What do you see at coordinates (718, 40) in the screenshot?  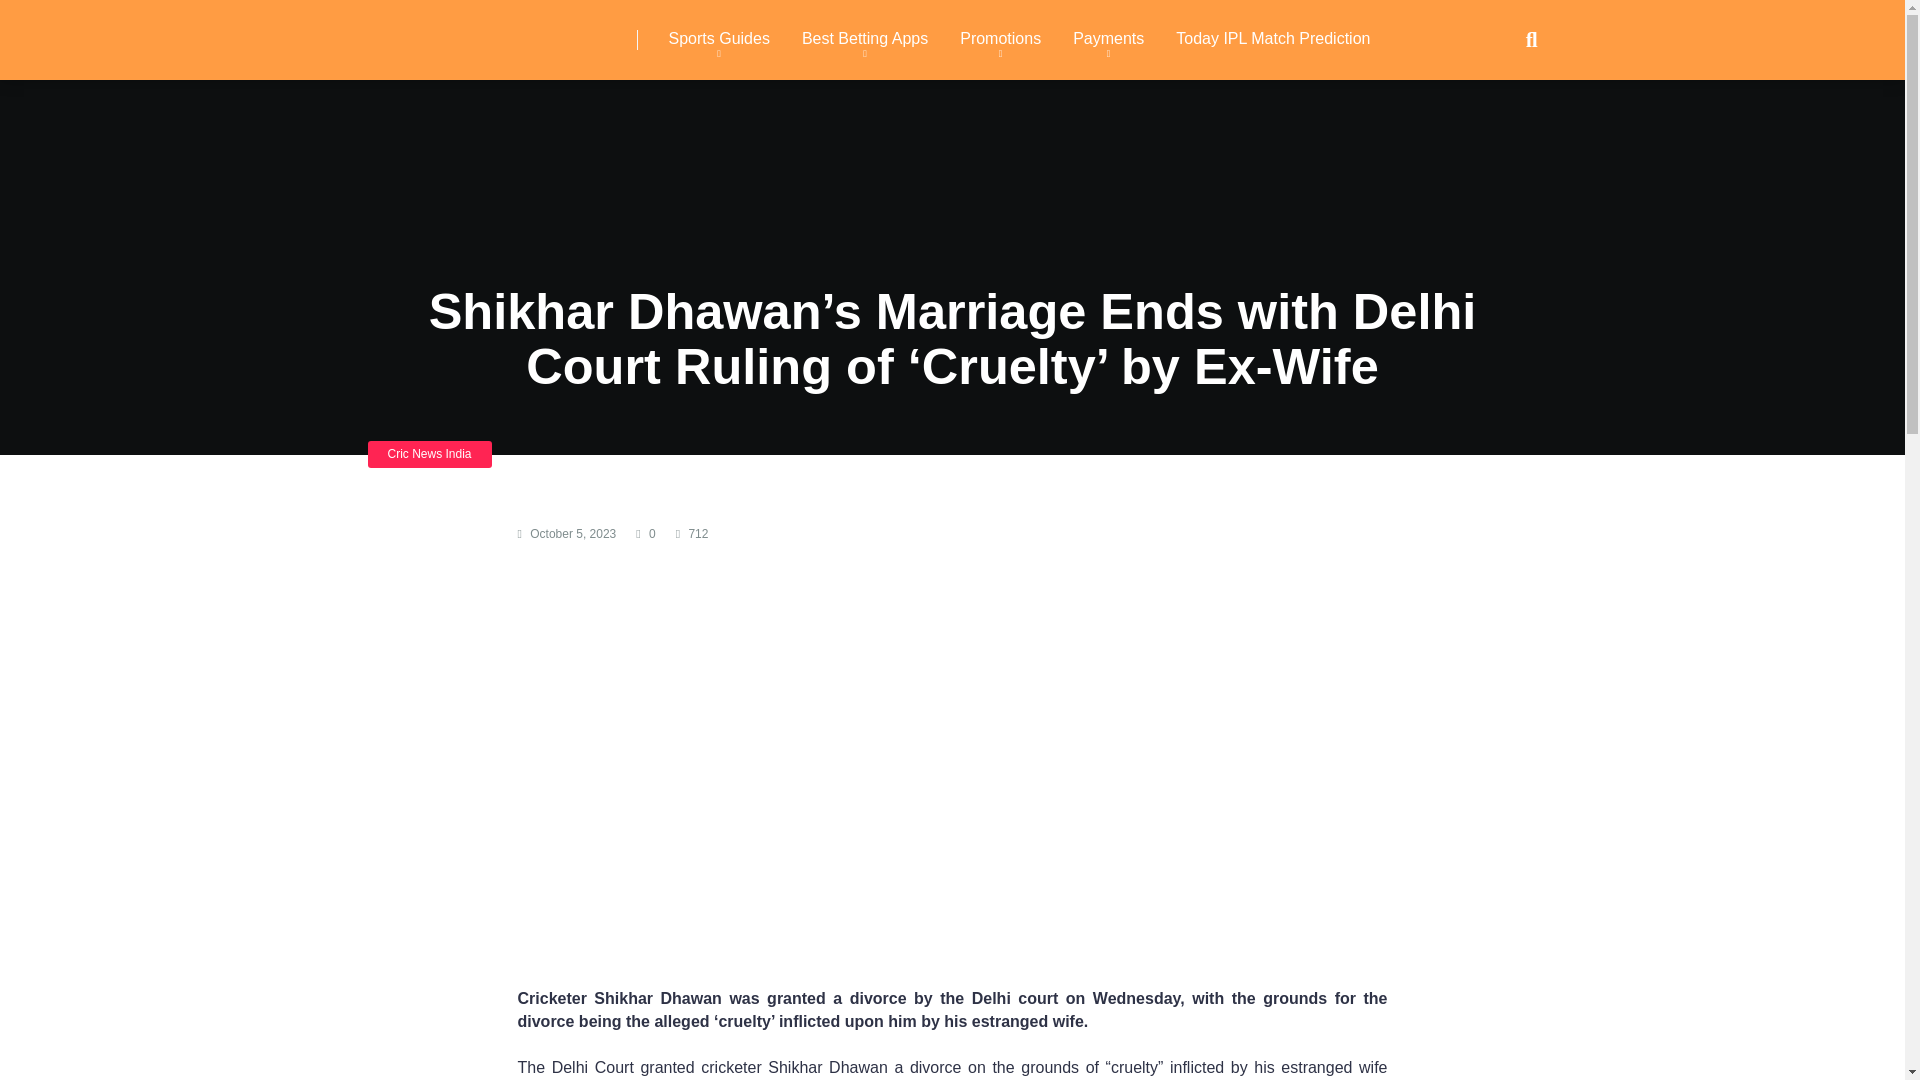 I see `Sports Guides` at bounding box center [718, 40].